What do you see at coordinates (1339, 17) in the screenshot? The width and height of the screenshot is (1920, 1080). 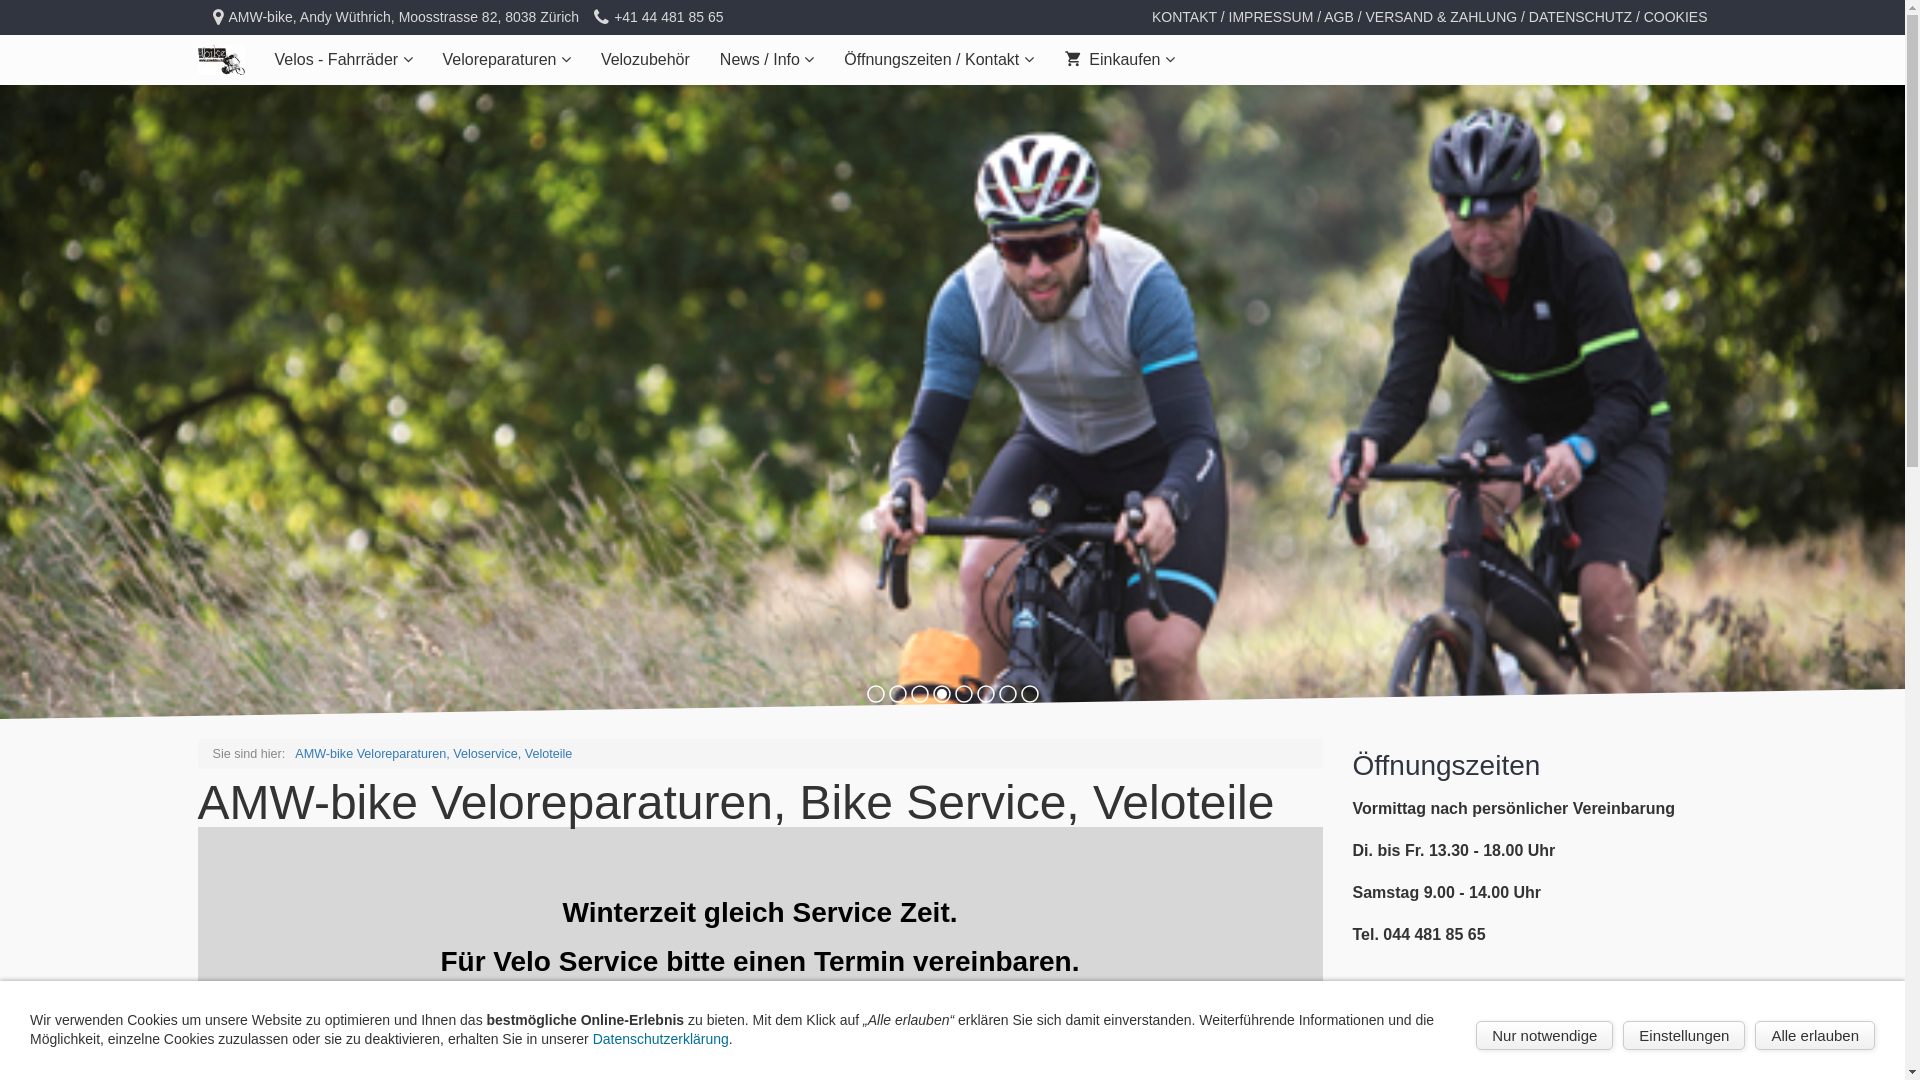 I see `AGB` at bounding box center [1339, 17].